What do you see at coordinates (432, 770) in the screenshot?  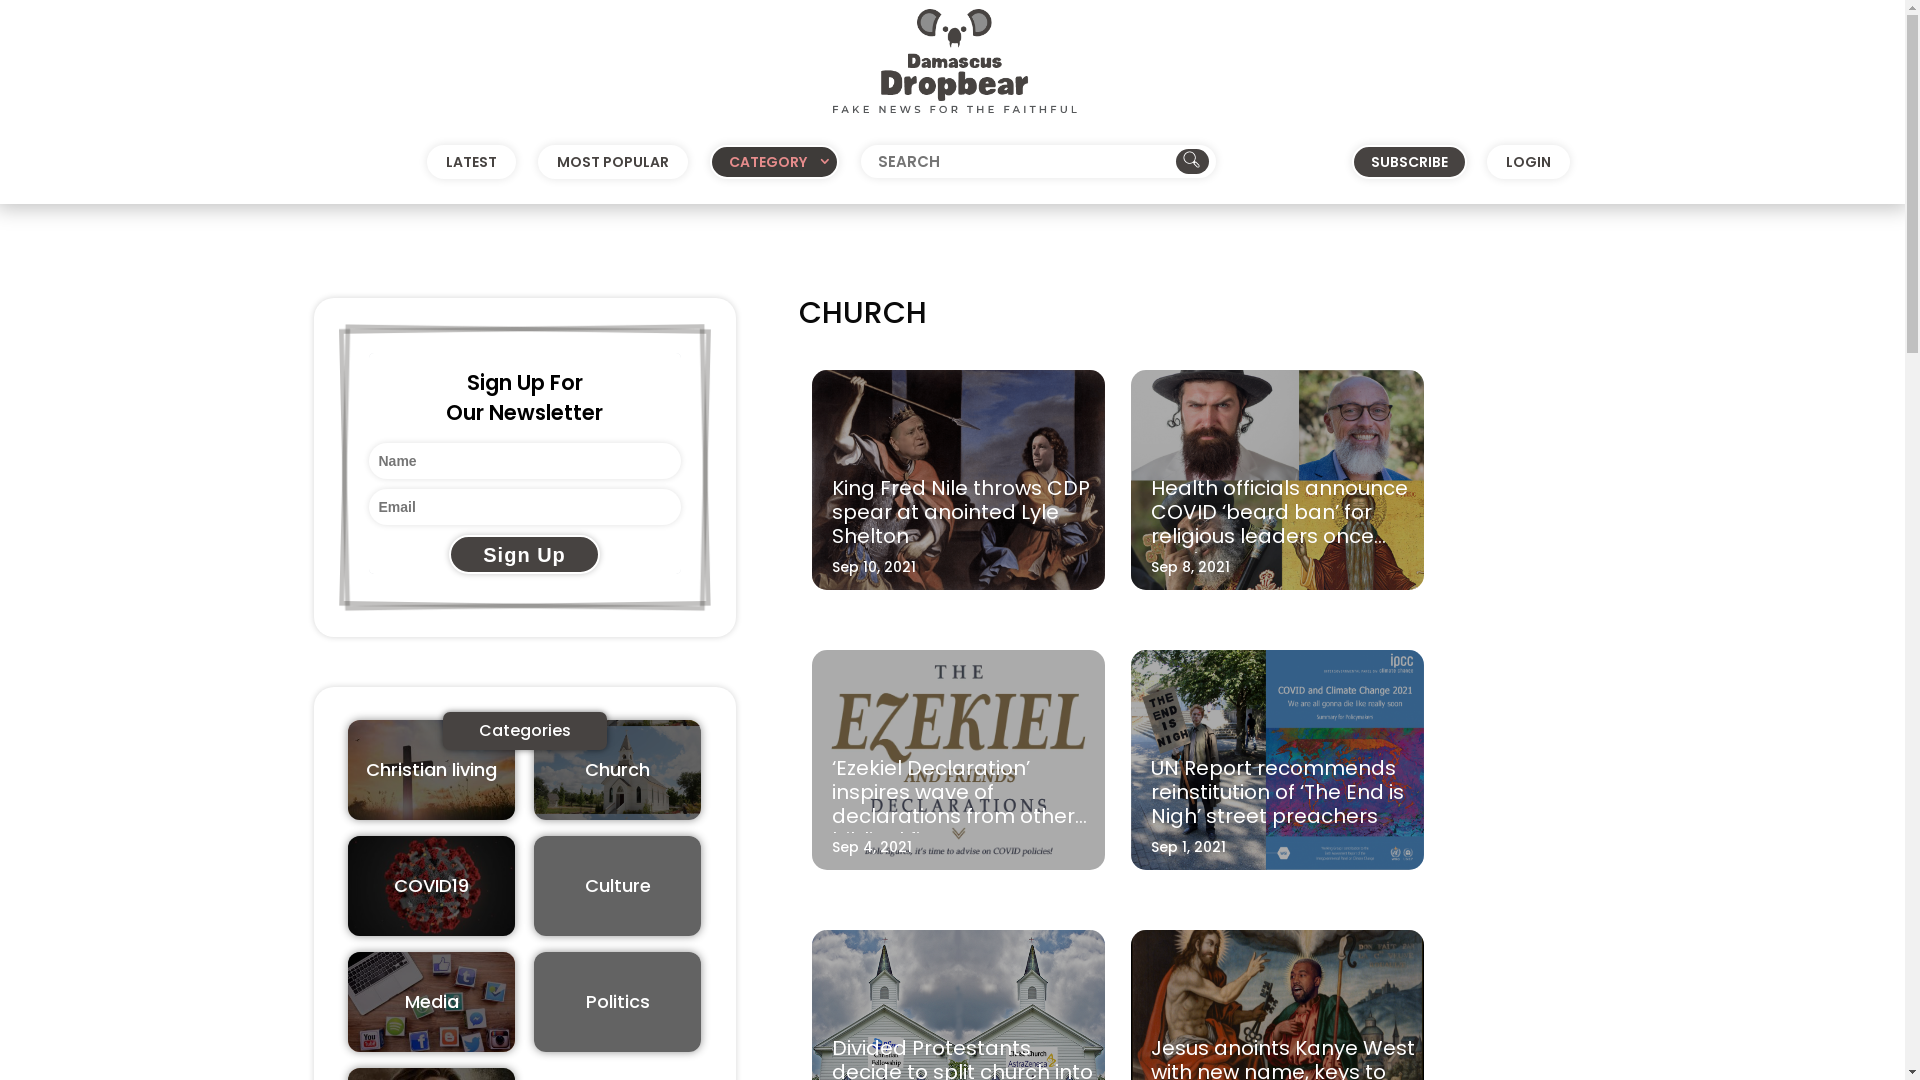 I see `Christian living` at bounding box center [432, 770].